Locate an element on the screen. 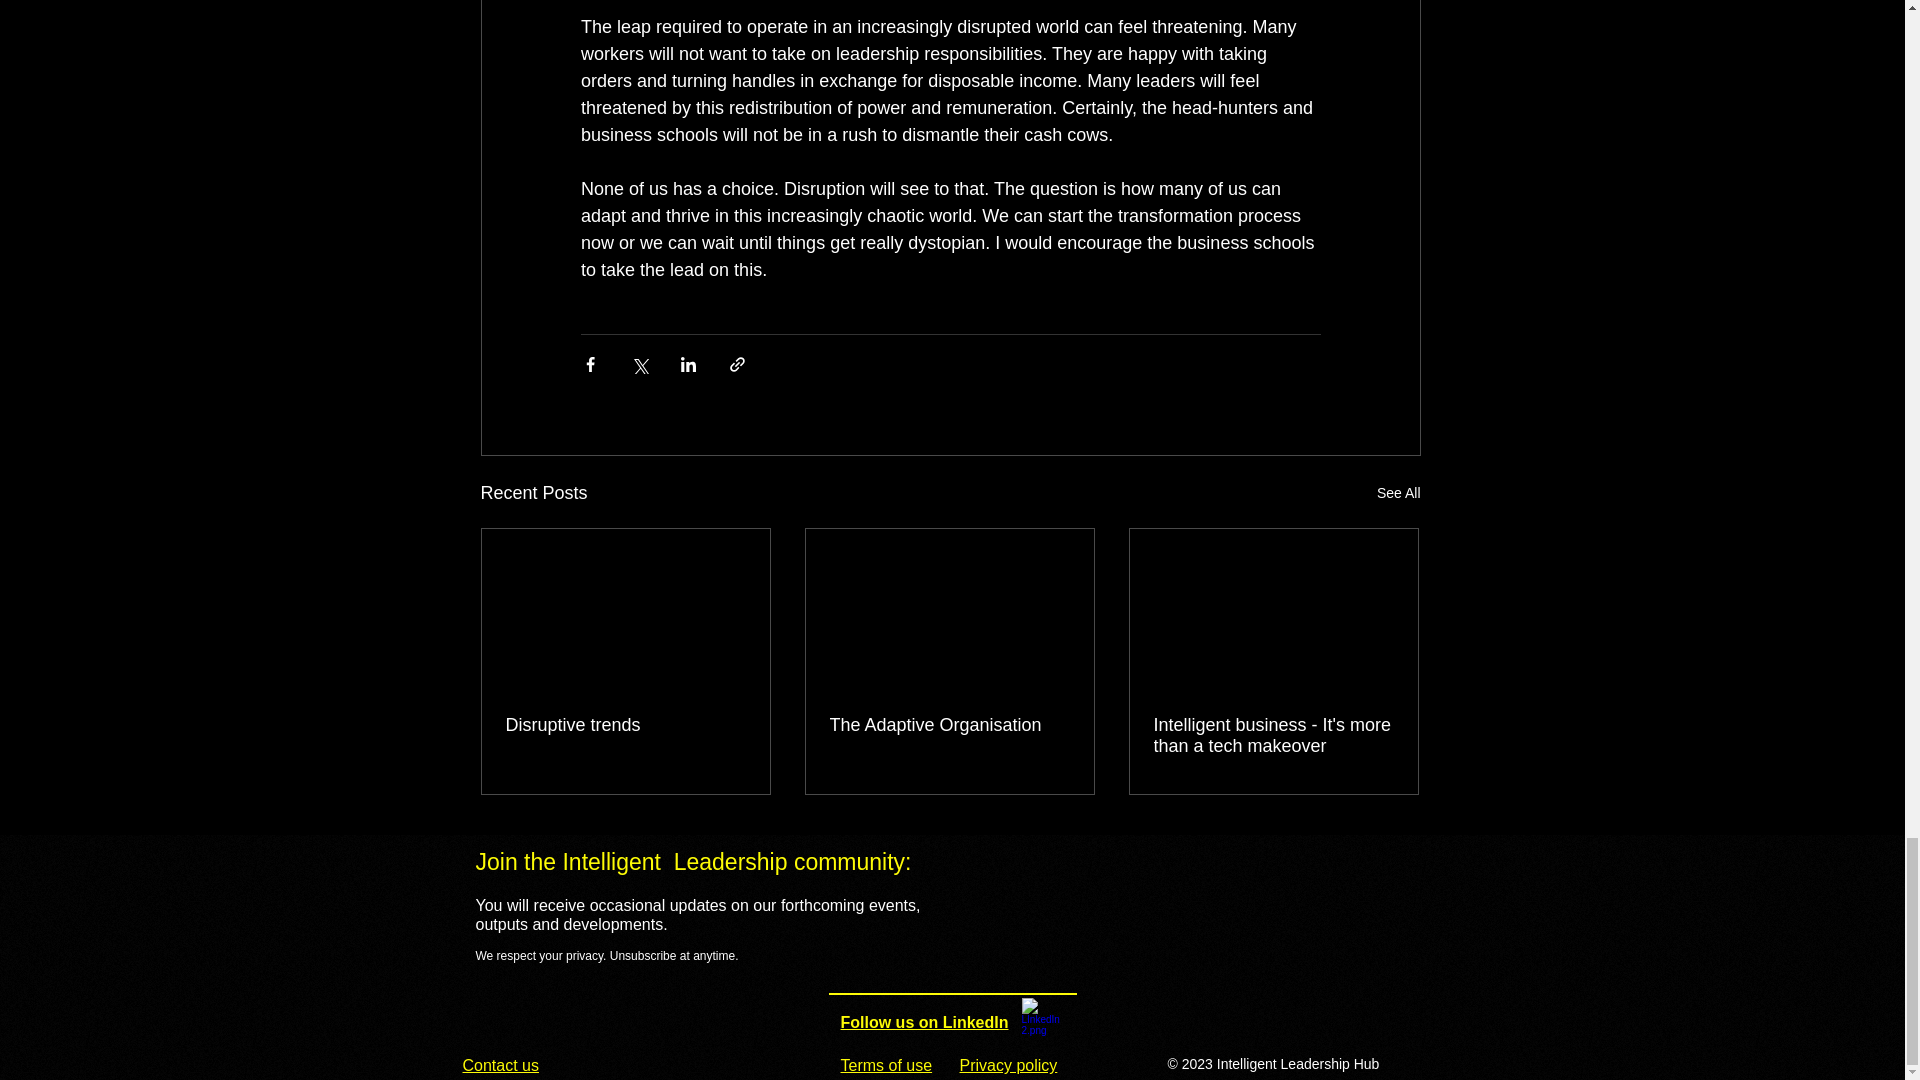  Intelligent business - It's more than a tech makeover is located at coordinates (1273, 736).